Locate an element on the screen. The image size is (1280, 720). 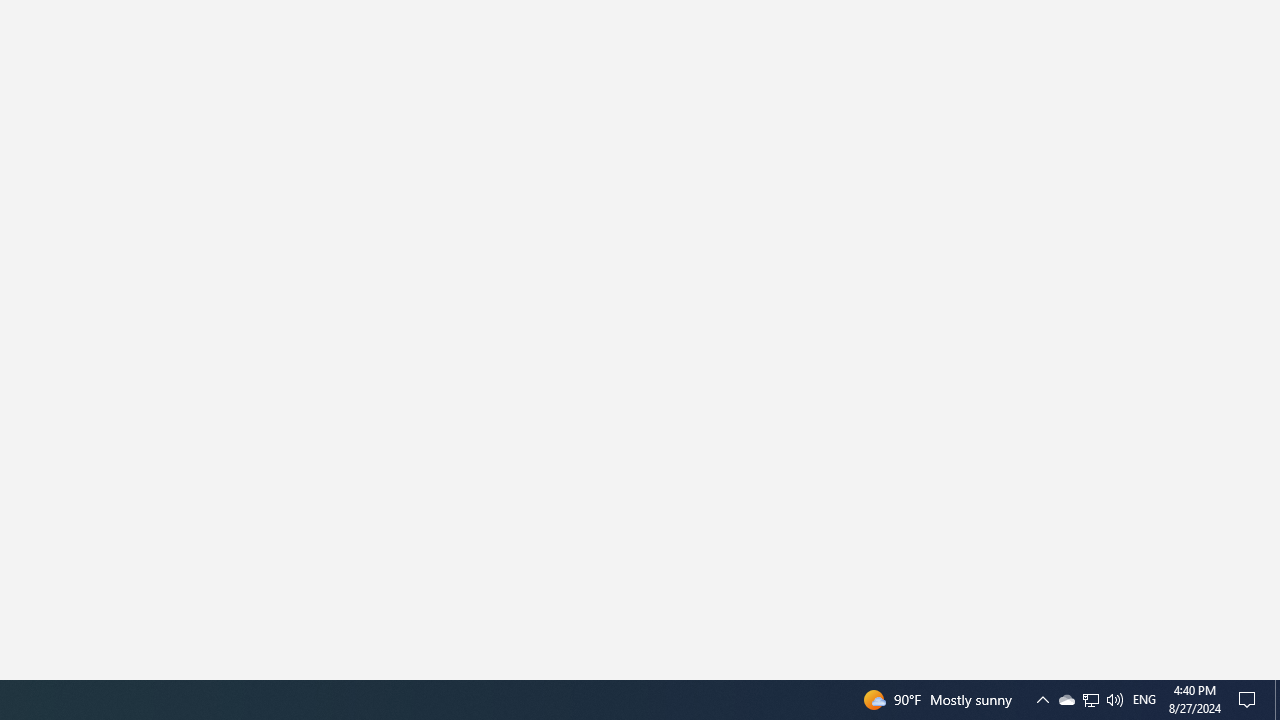
Show desktop is located at coordinates (1090, 700).